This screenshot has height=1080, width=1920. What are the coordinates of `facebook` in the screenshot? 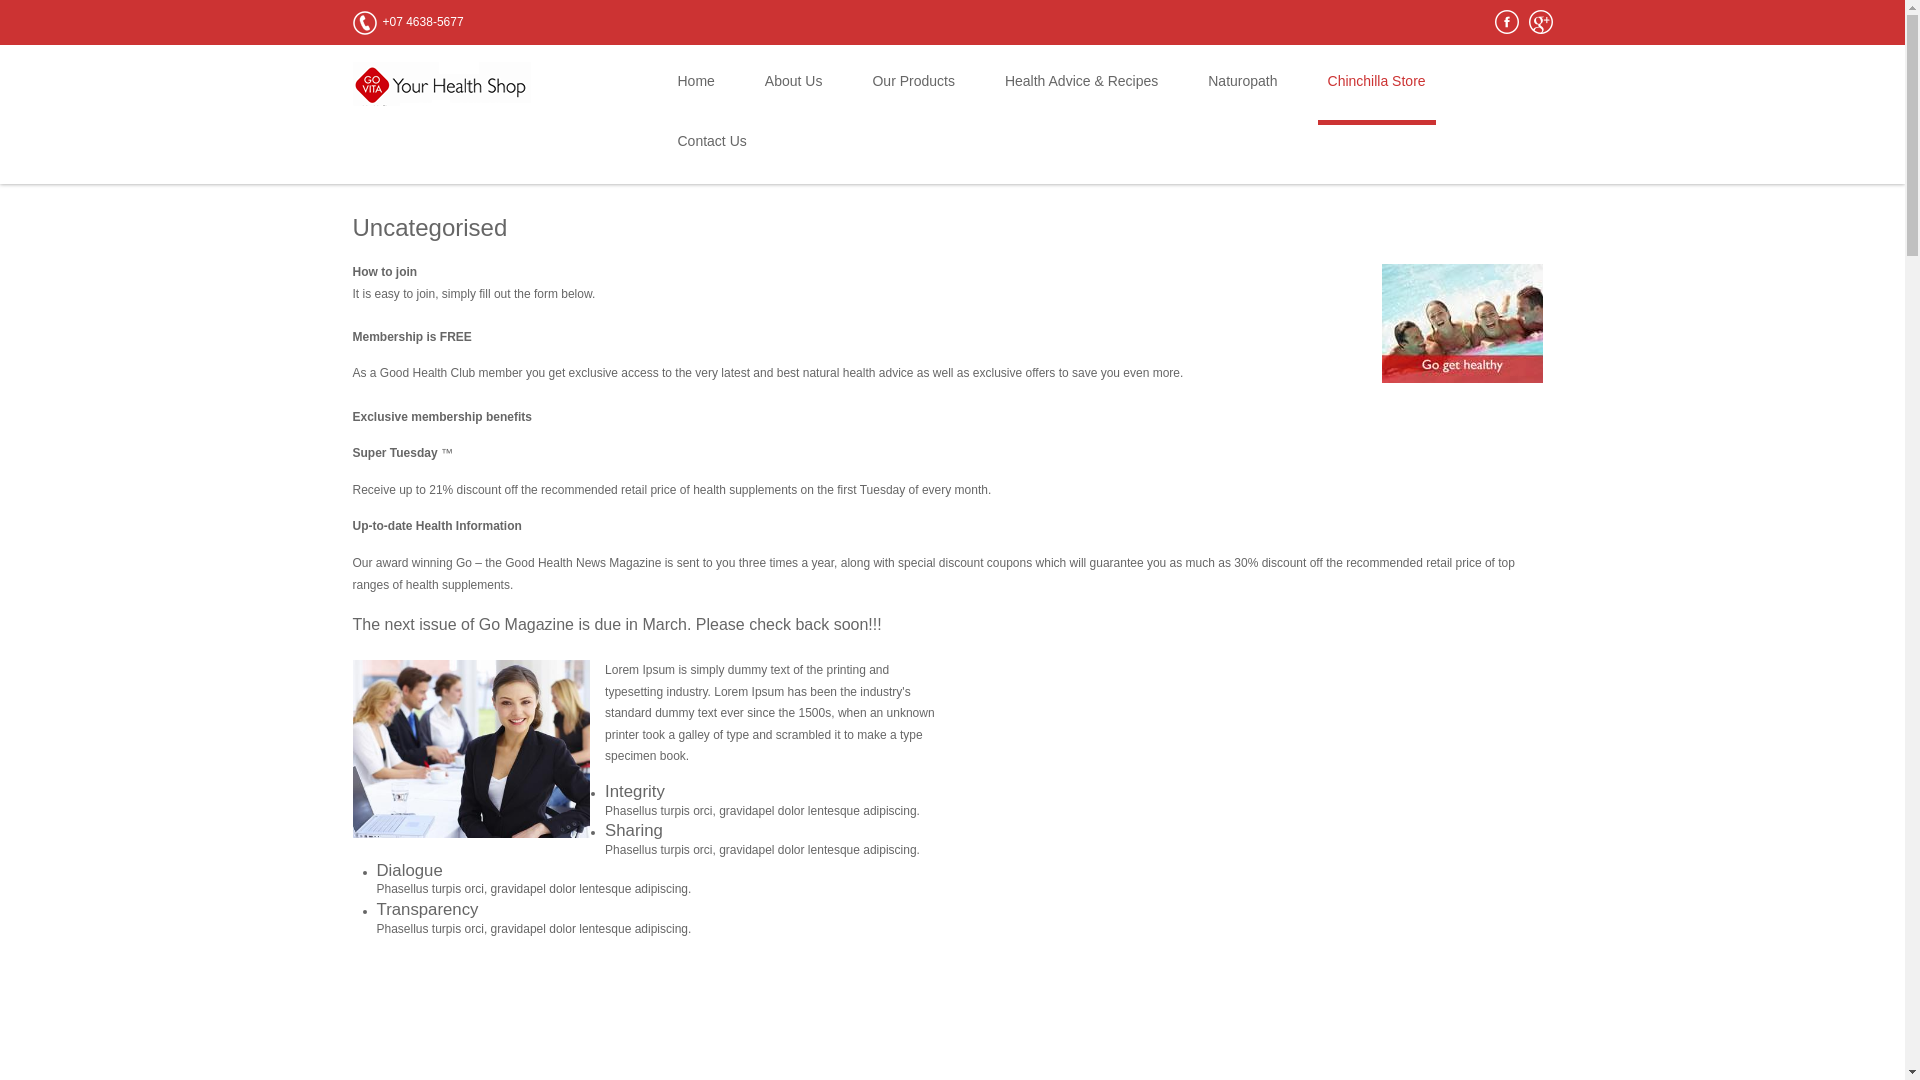 It's located at (1506, 22).